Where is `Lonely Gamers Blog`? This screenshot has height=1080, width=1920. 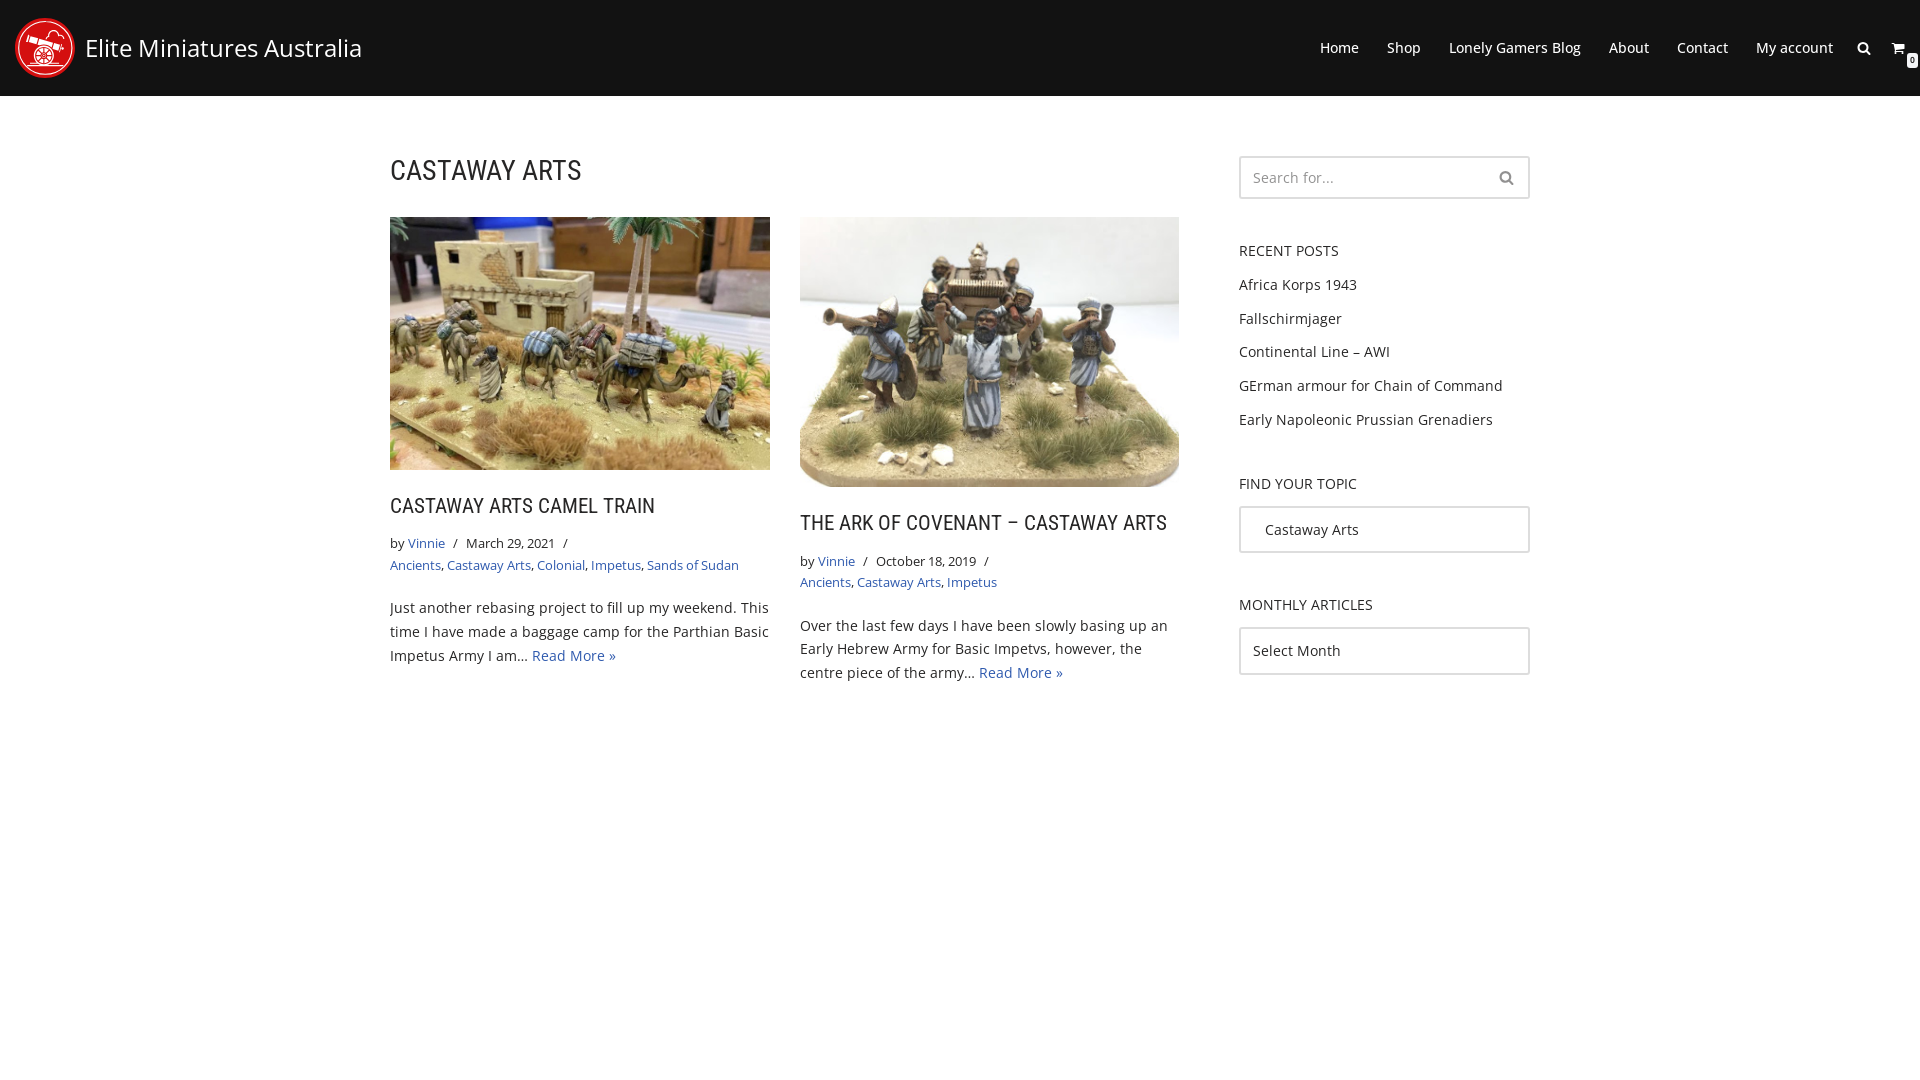
Lonely Gamers Blog is located at coordinates (1515, 48).